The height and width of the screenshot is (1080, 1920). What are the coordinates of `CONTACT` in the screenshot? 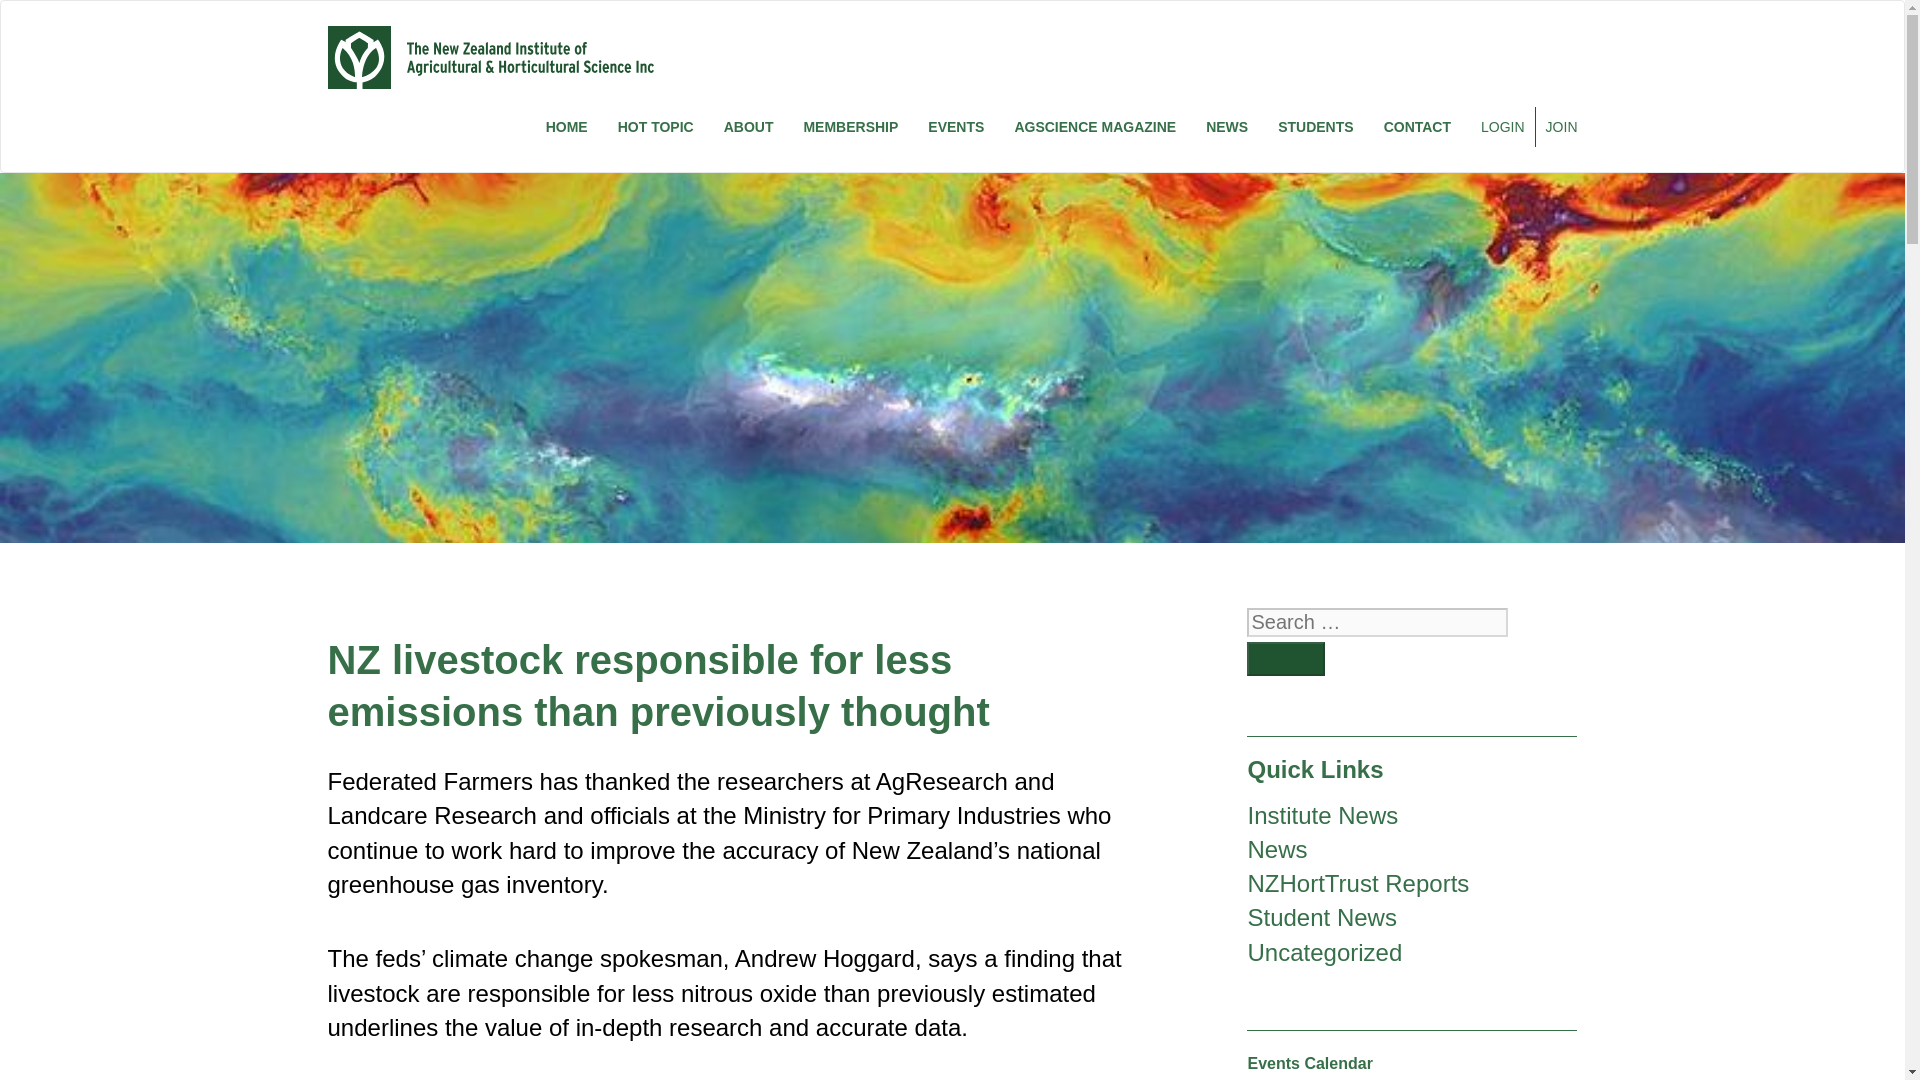 It's located at (1417, 126).